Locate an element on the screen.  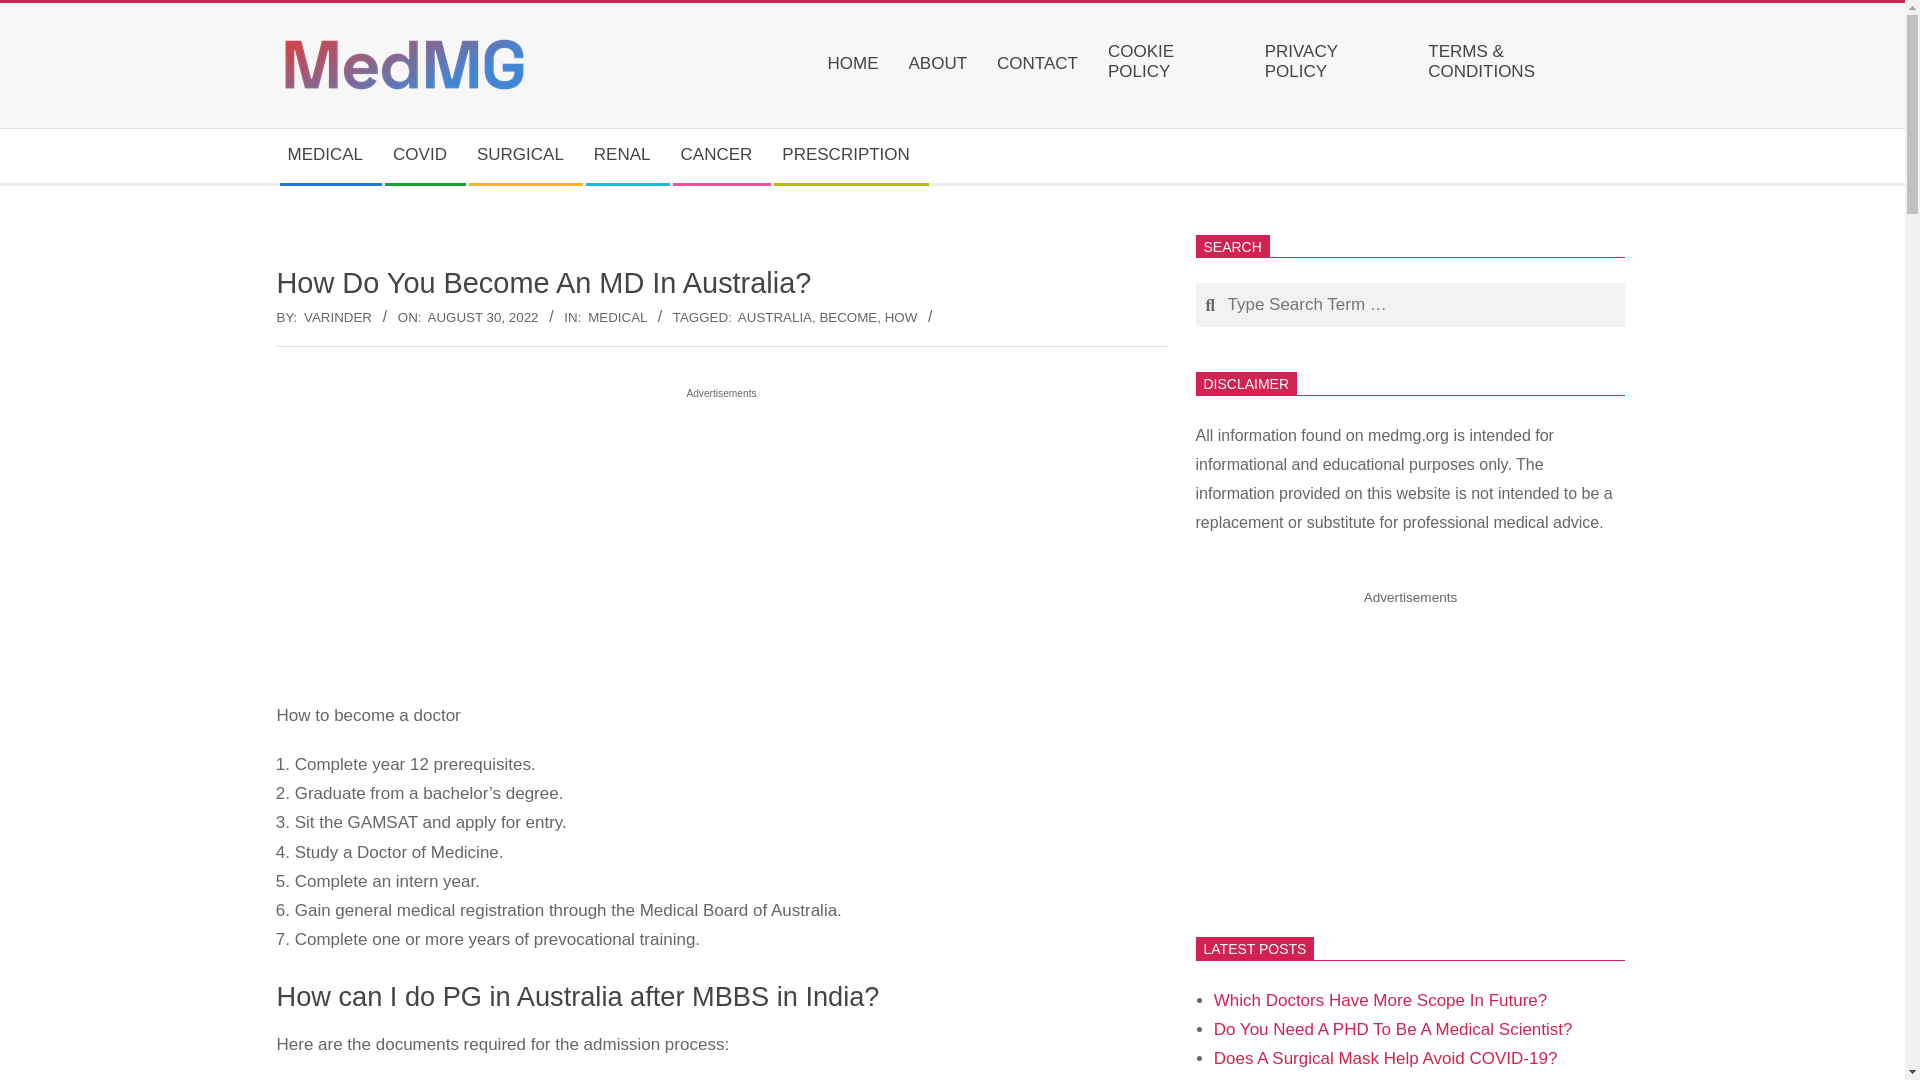
RENAL is located at coordinates (626, 155).